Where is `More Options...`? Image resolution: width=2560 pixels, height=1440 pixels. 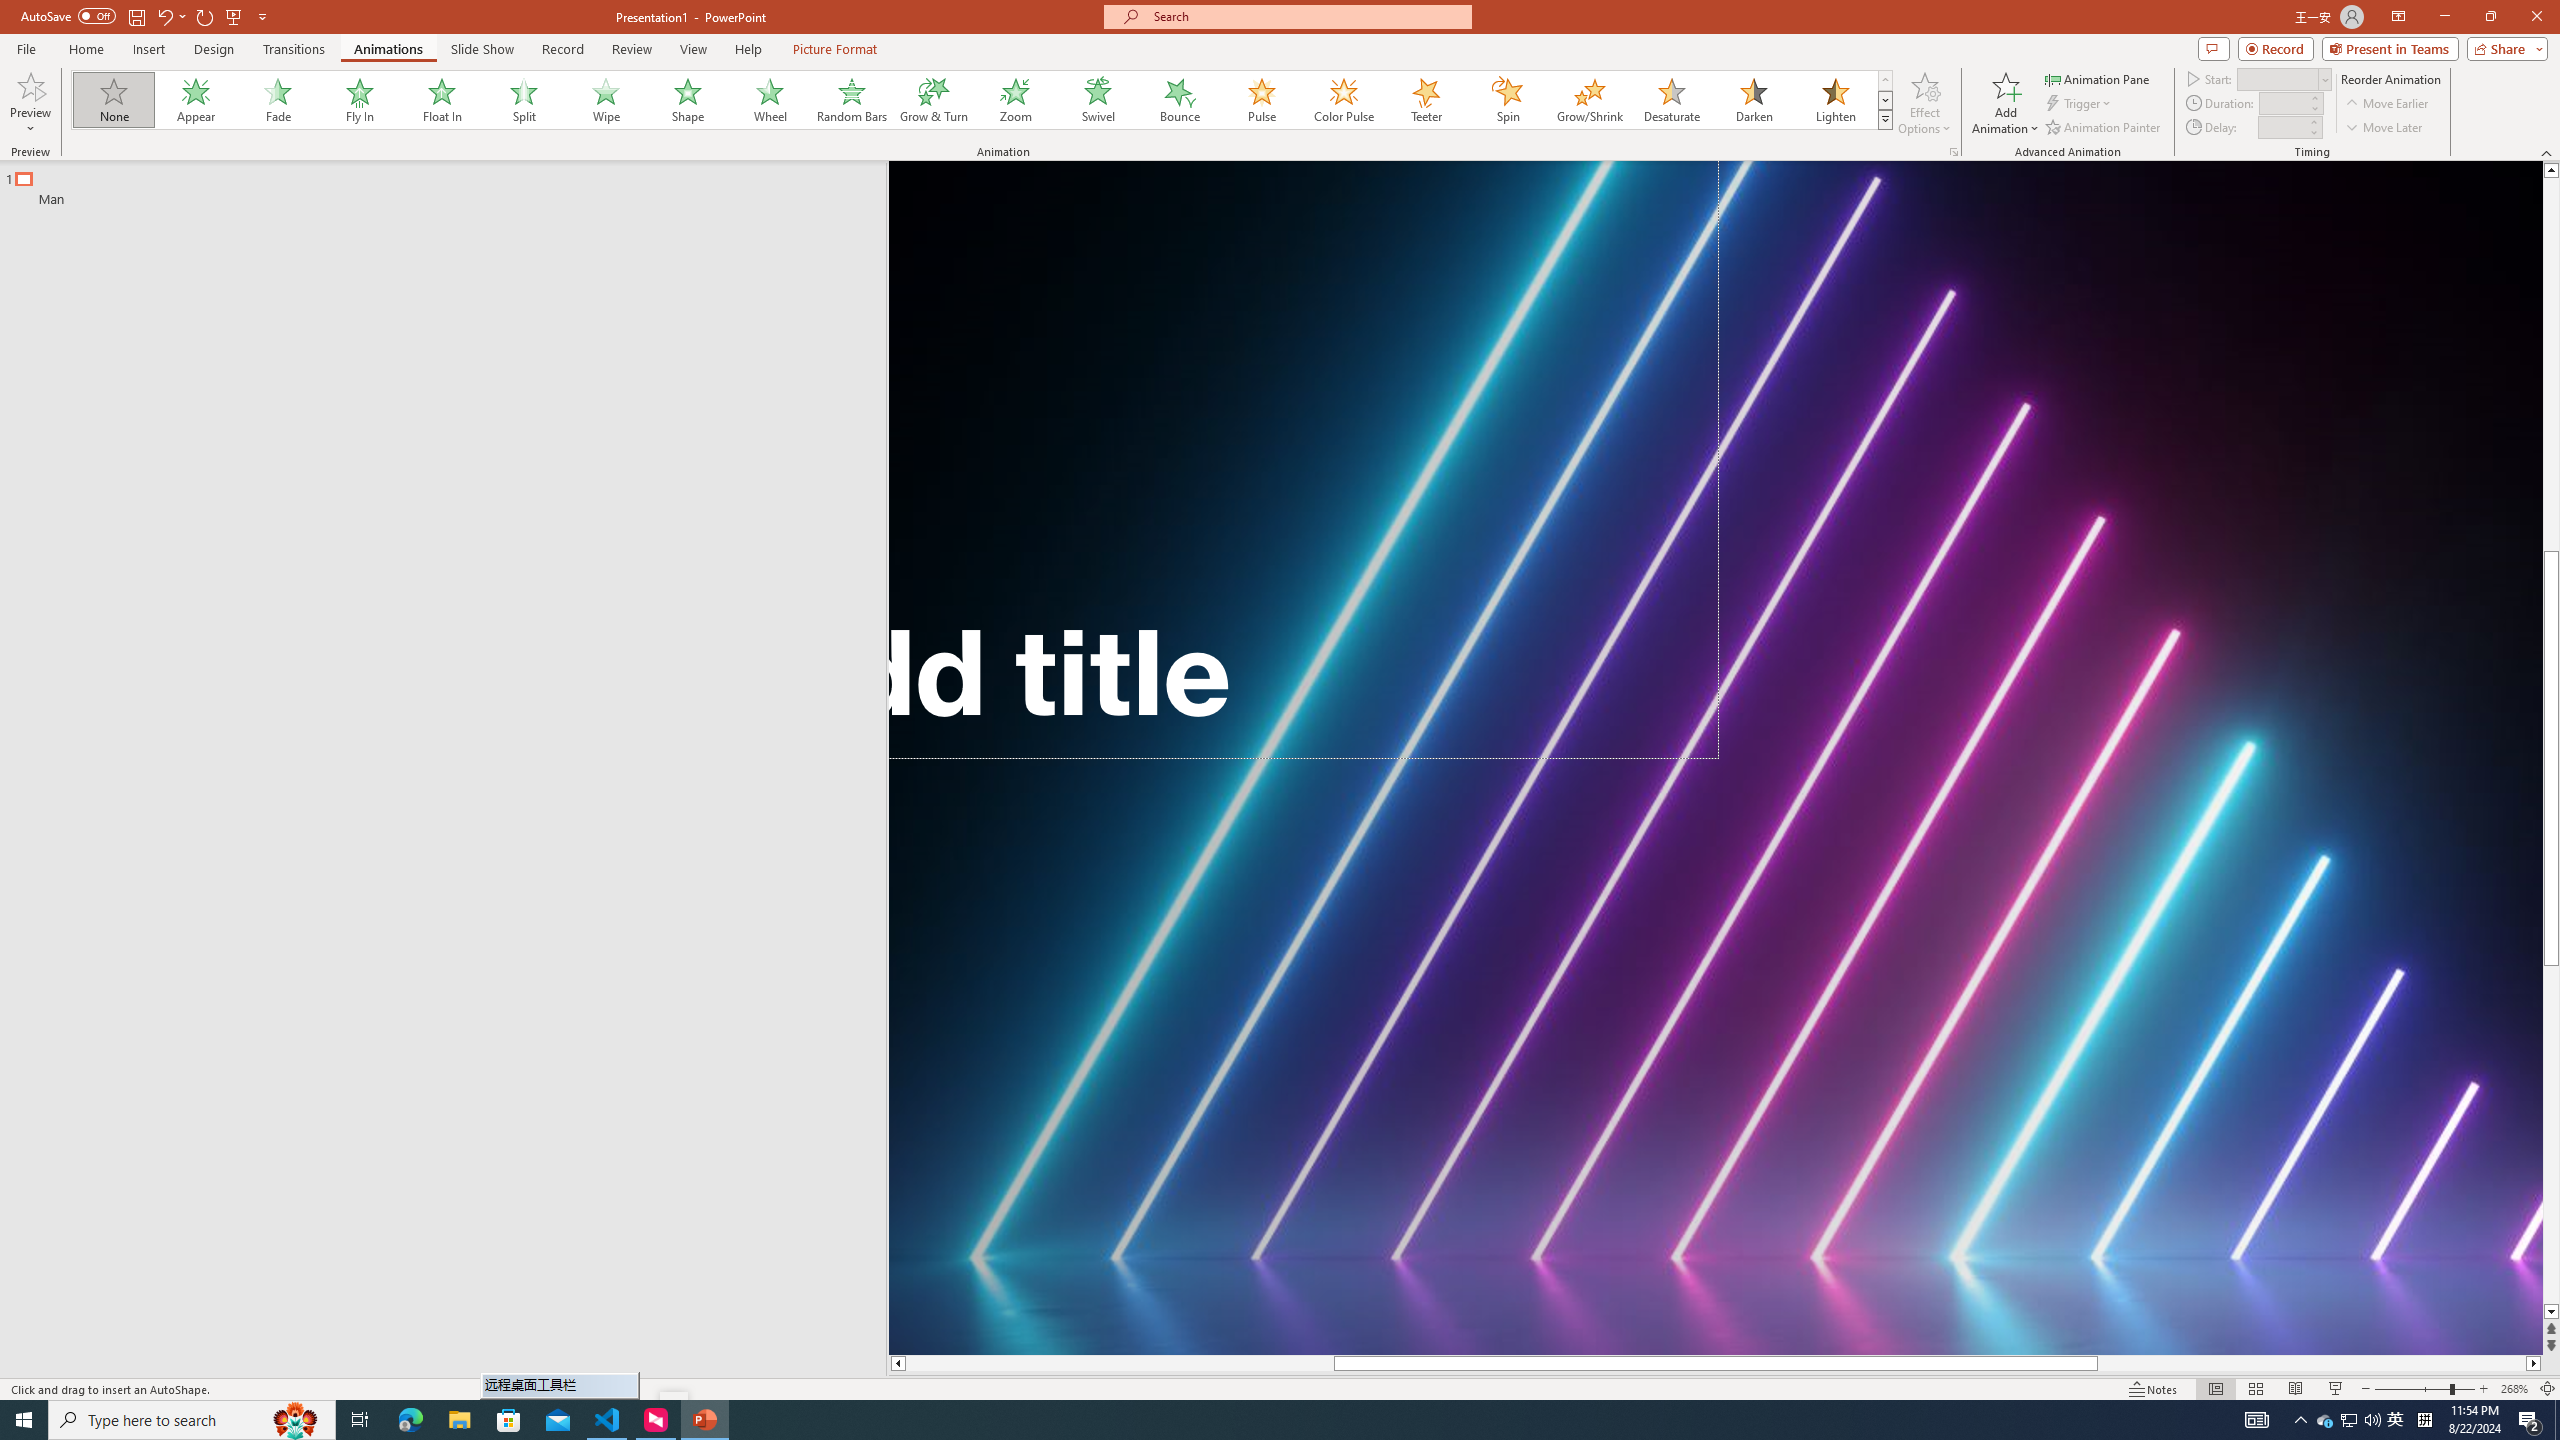
More Options... is located at coordinates (1952, 152).